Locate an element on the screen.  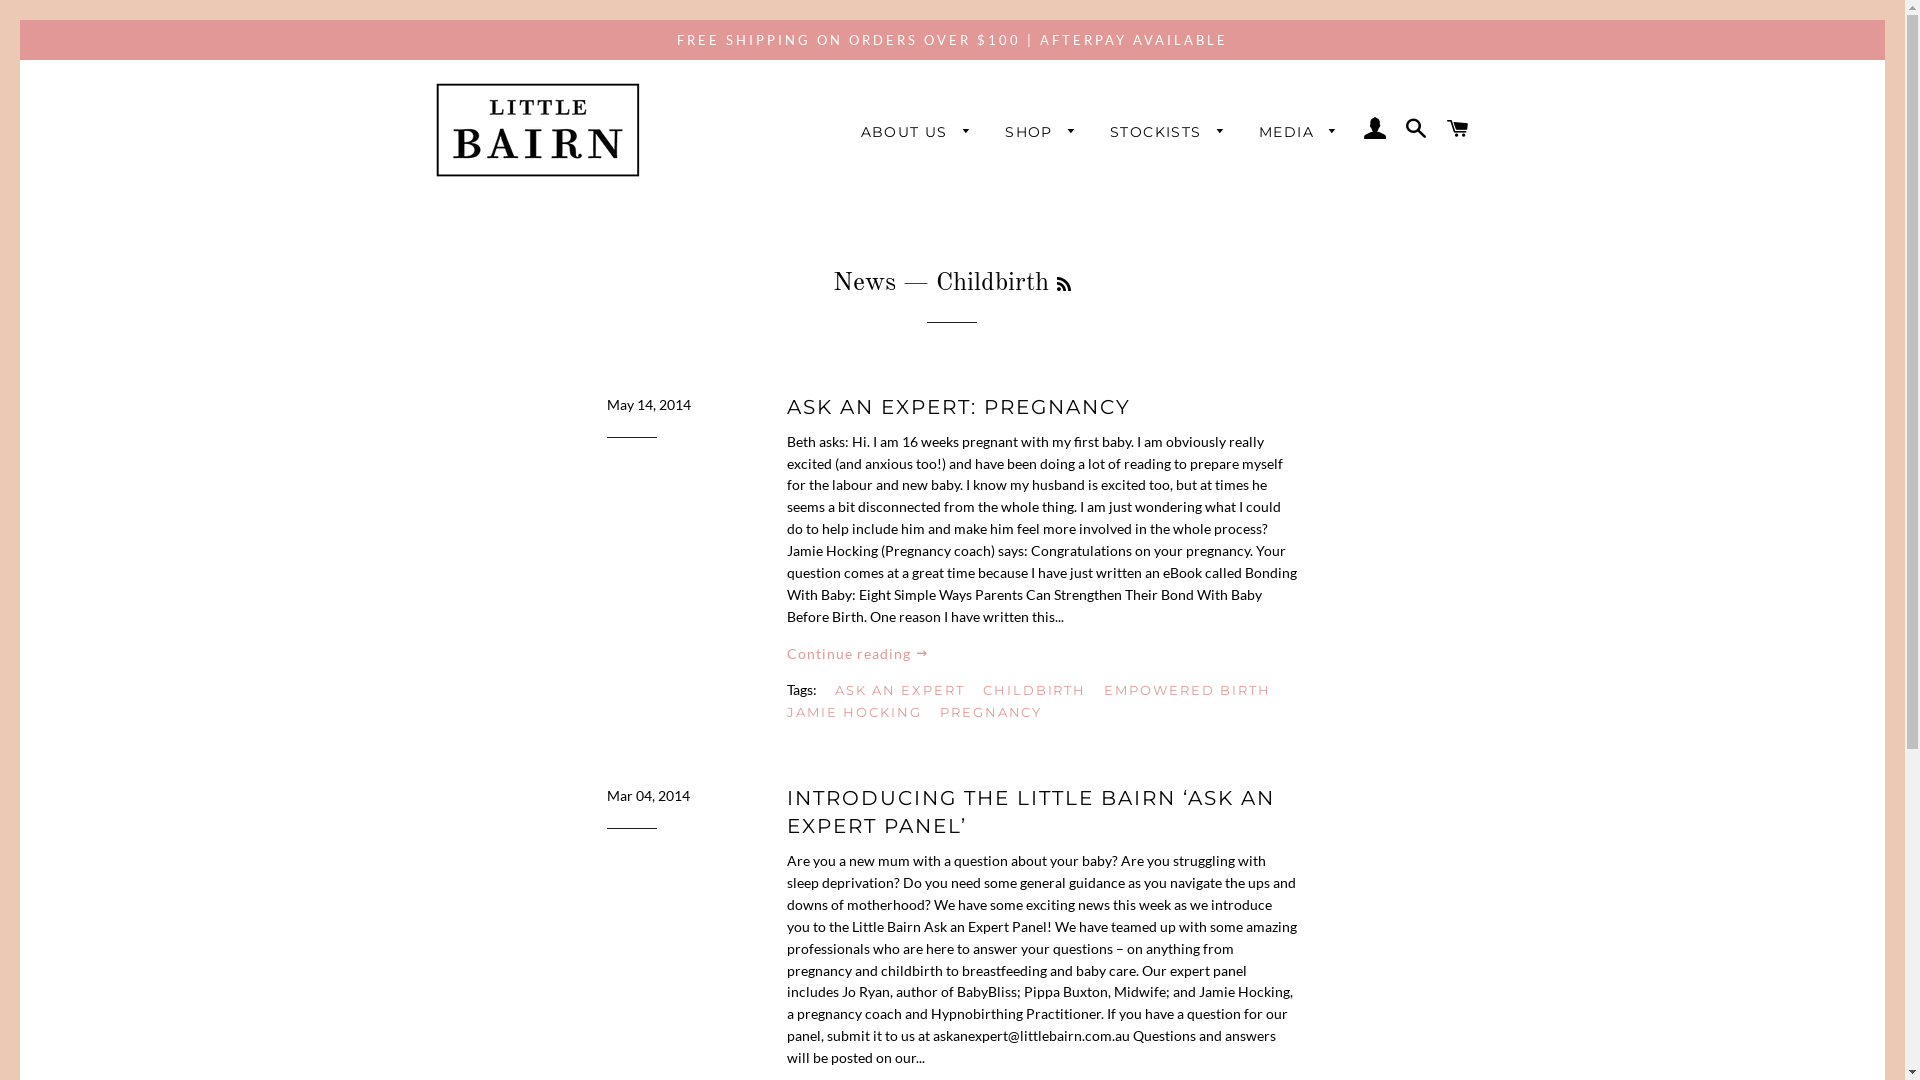
MEDIA is located at coordinates (1298, 133).